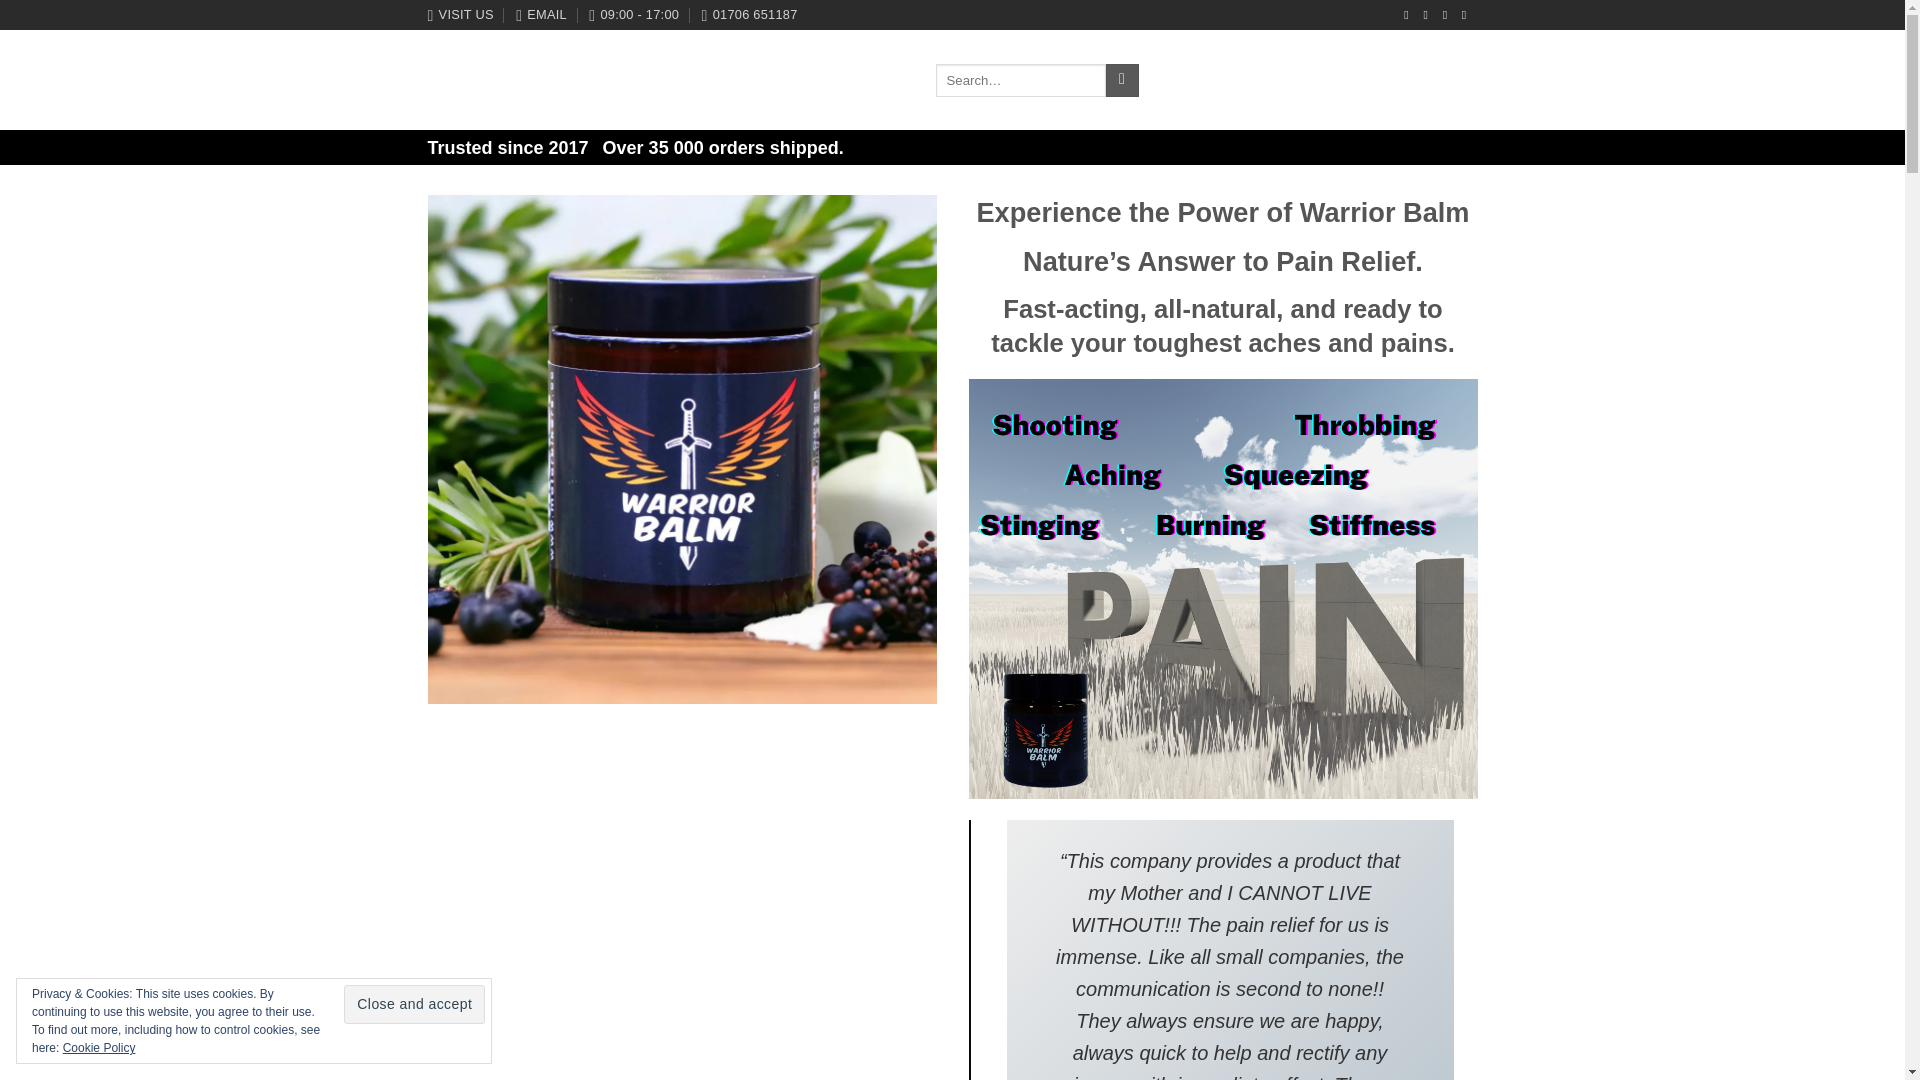 This screenshot has height=1080, width=1920. Describe the element at coordinates (748, 80) in the screenshot. I see `SHOP` at that location.